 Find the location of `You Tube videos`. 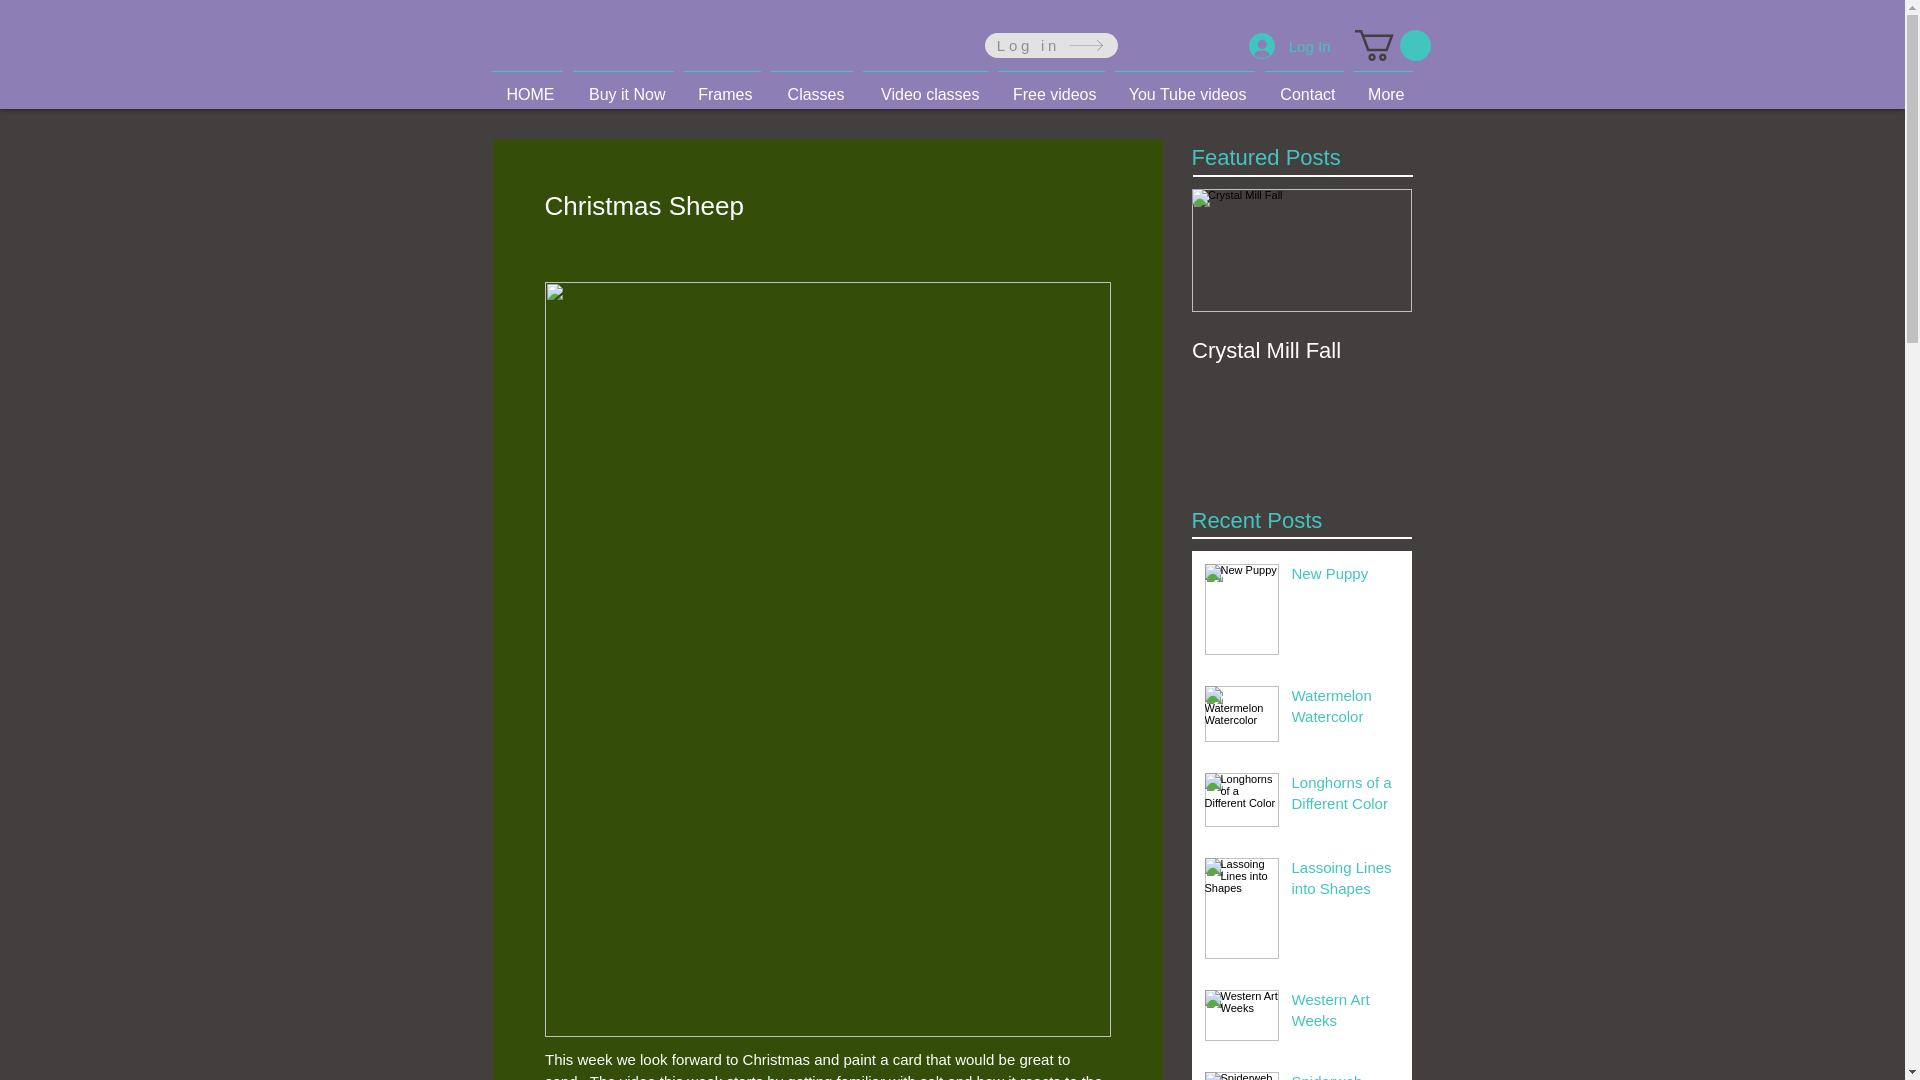

You Tube videos is located at coordinates (1184, 86).